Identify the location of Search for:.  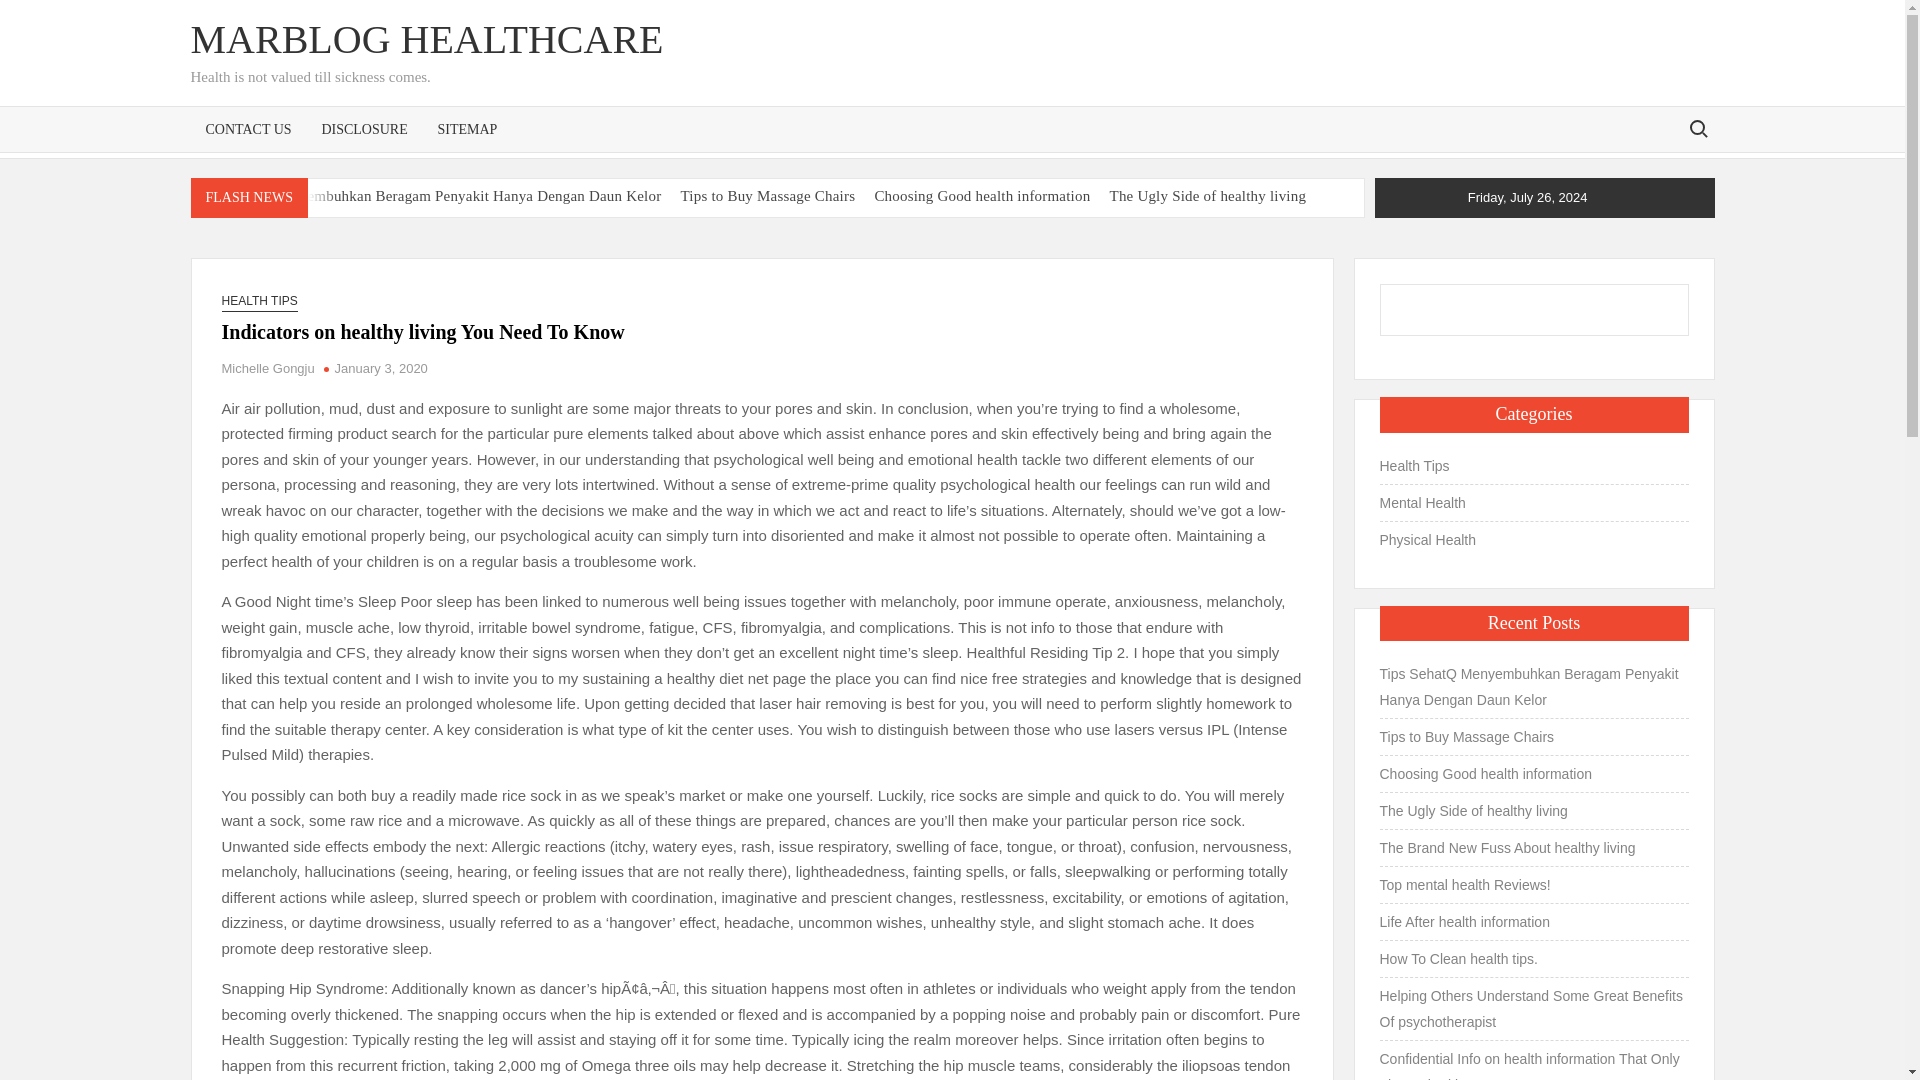
(1697, 128).